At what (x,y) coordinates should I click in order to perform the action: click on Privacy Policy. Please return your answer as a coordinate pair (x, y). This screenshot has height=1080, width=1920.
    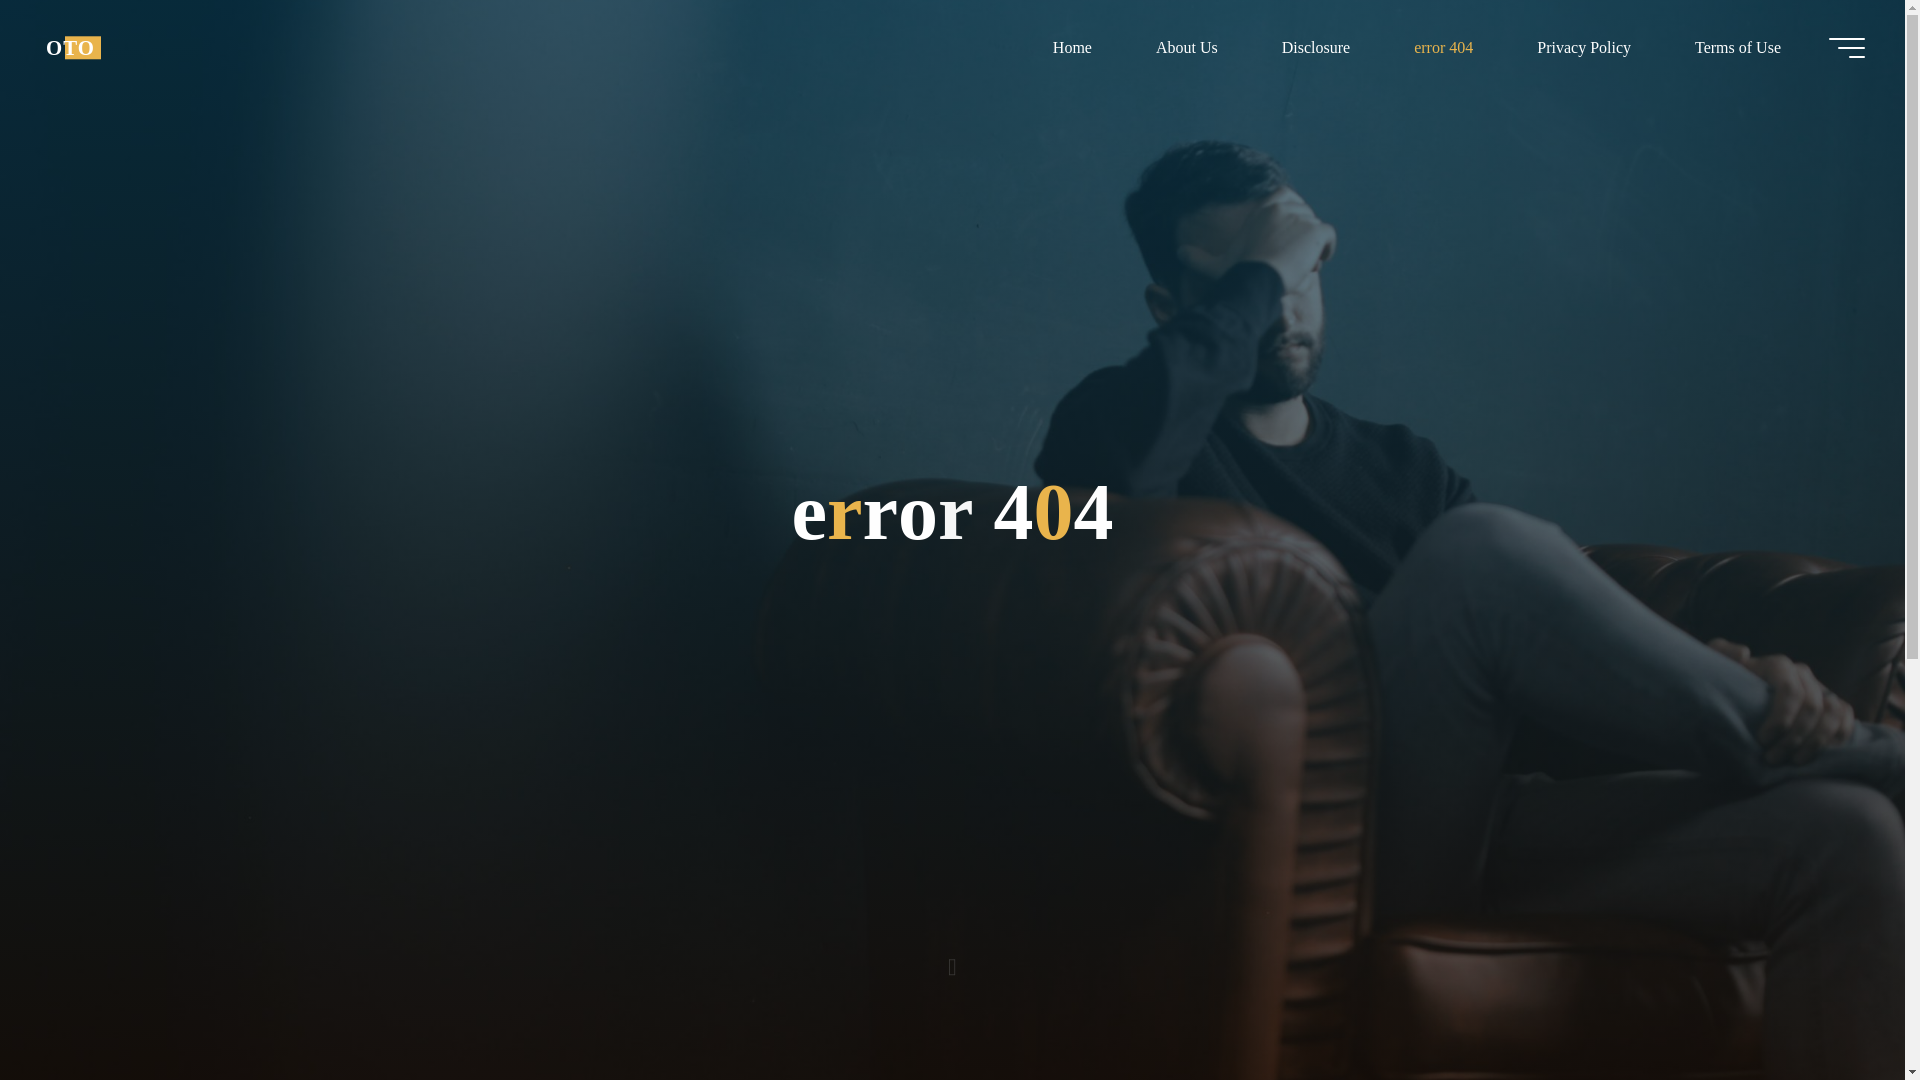
    Looking at the image, I should click on (1584, 47).